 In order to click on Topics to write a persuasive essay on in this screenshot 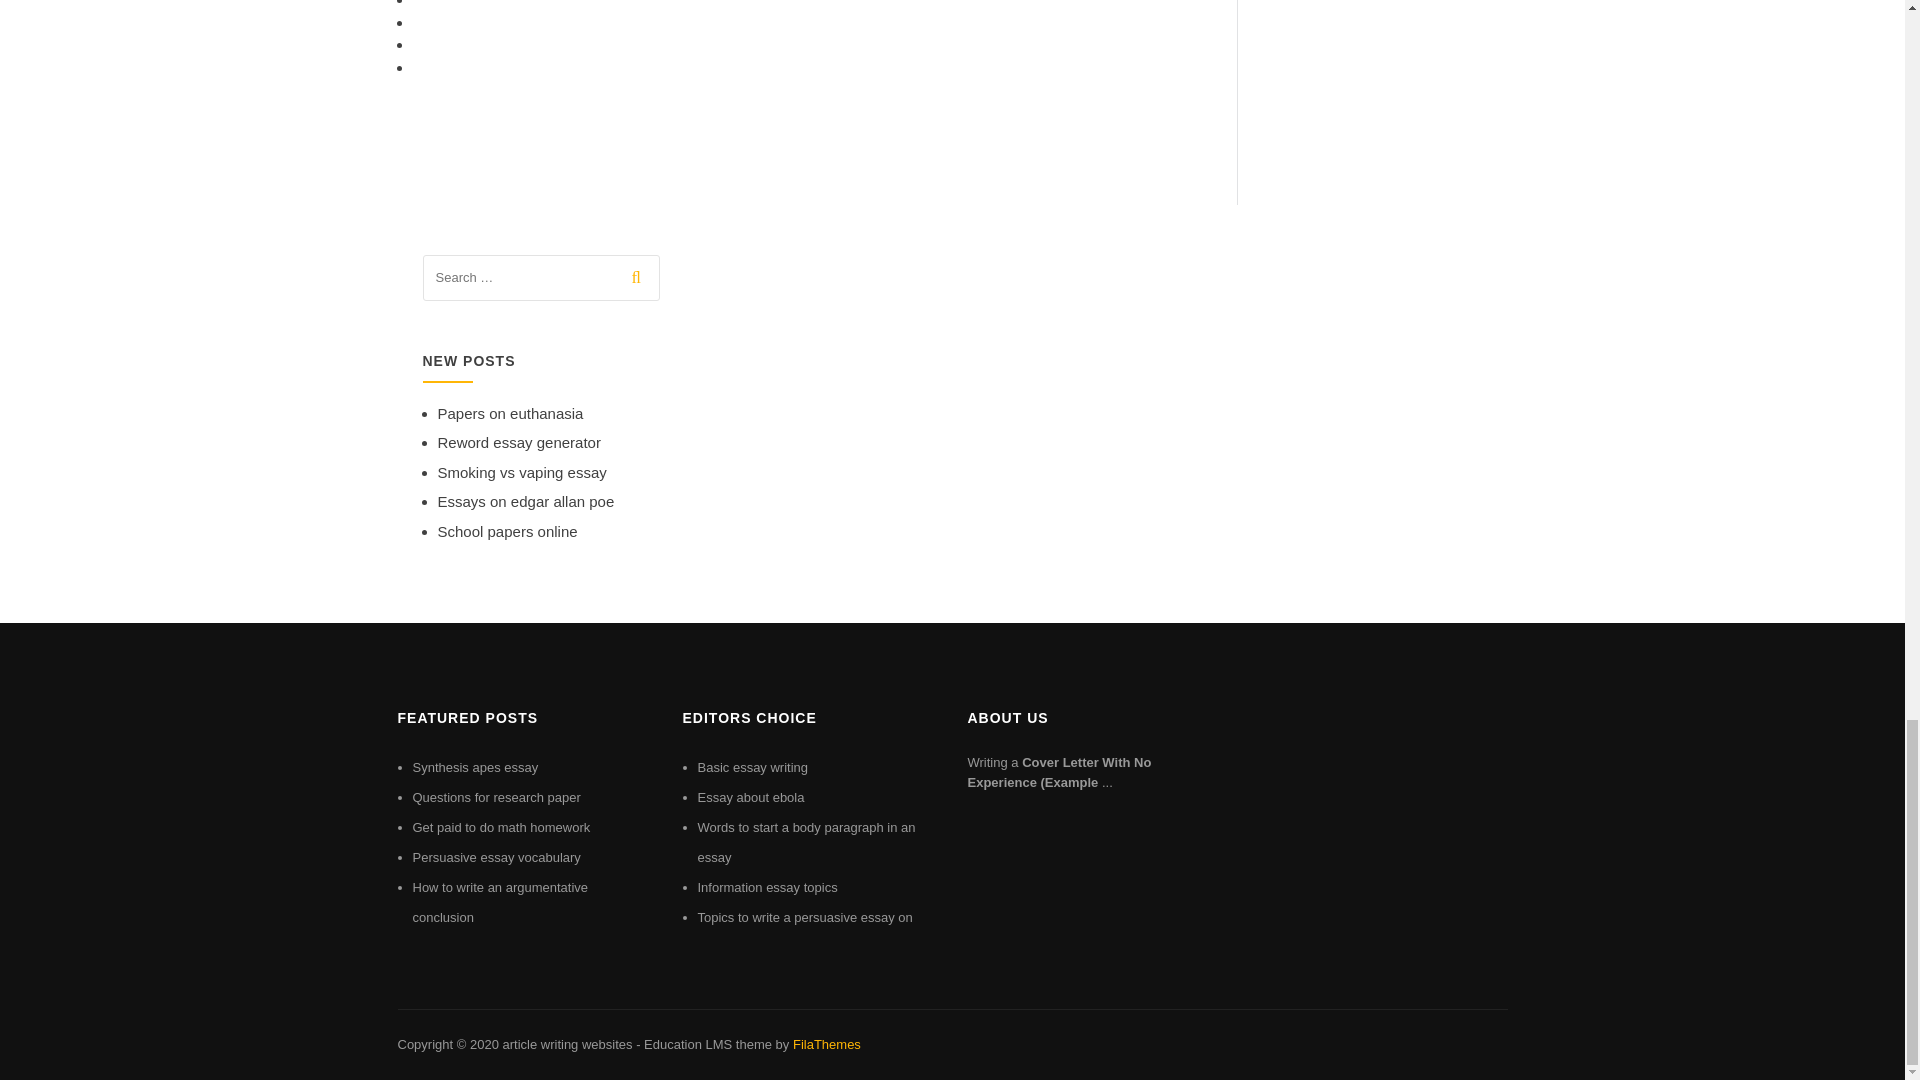, I will do `click(806, 917)`.